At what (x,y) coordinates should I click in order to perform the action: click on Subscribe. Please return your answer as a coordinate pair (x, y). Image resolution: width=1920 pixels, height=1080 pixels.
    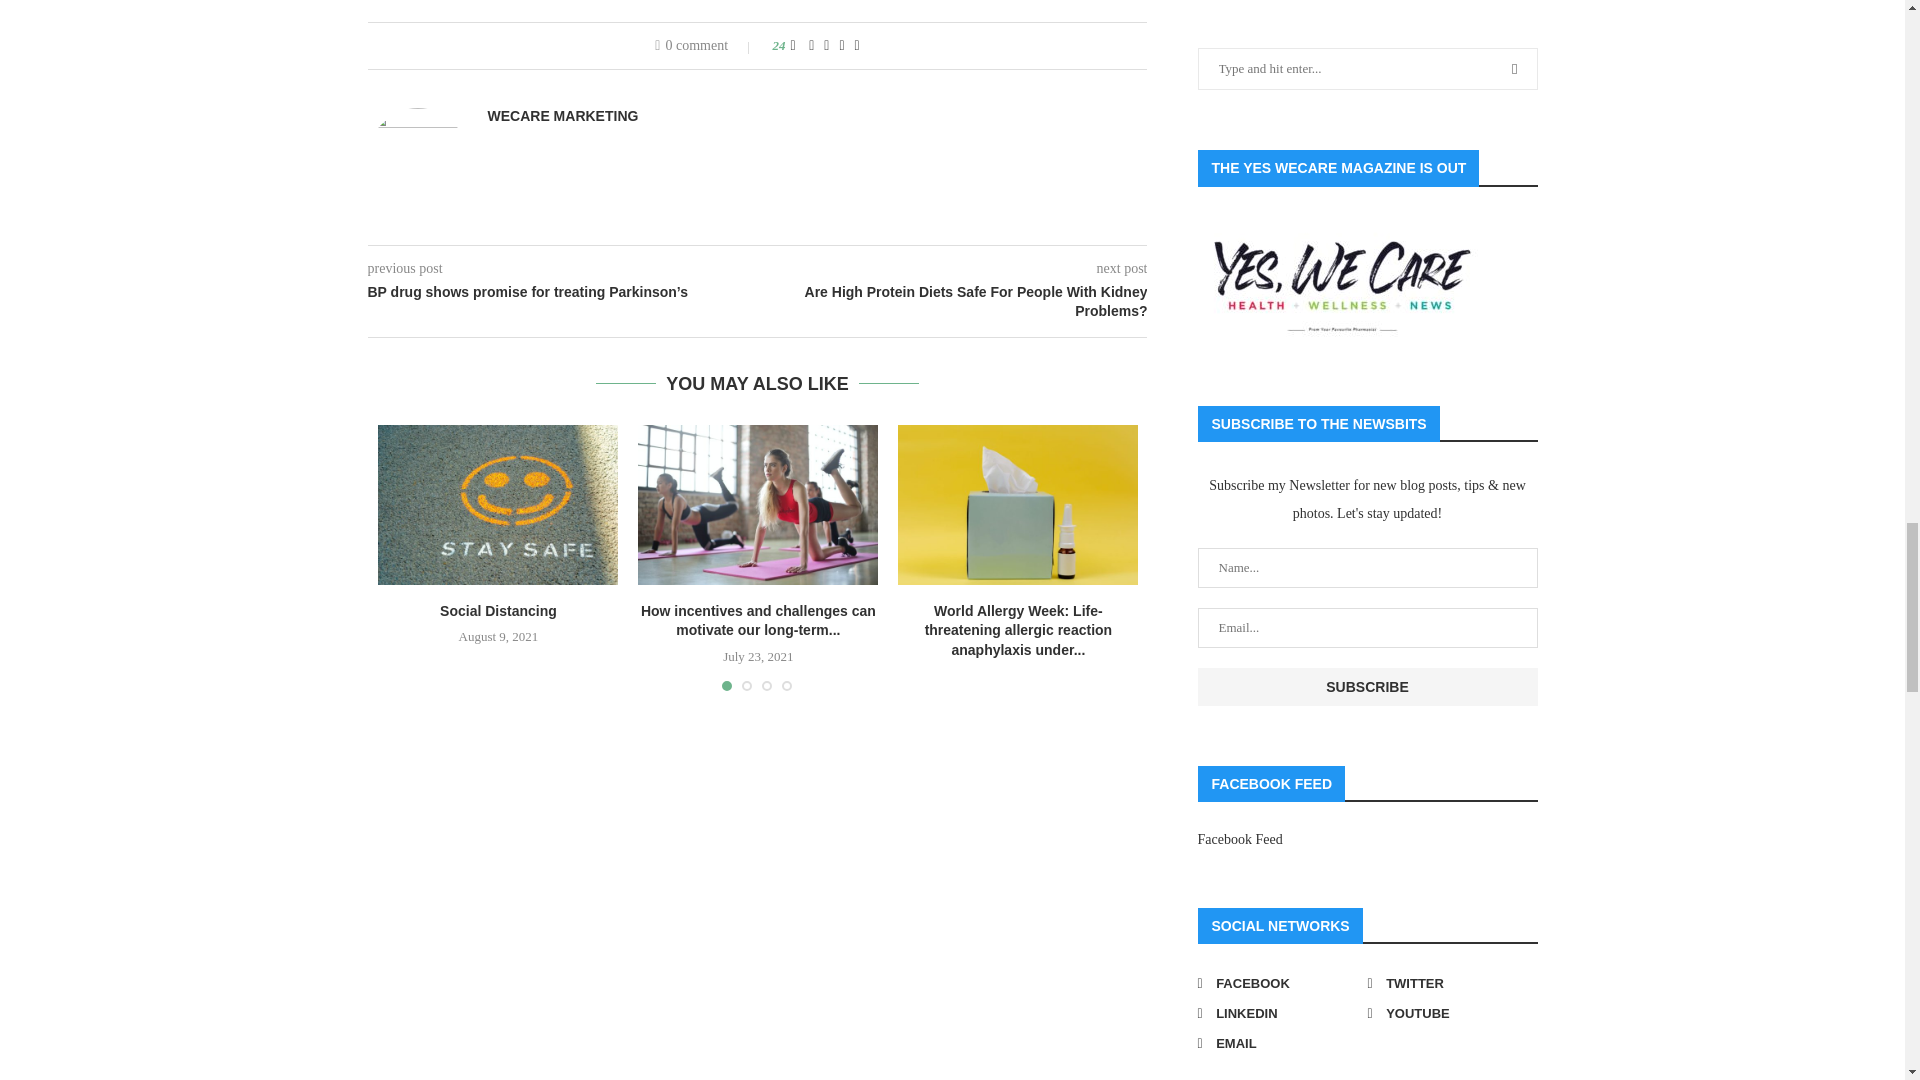
    Looking at the image, I should click on (1368, 687).